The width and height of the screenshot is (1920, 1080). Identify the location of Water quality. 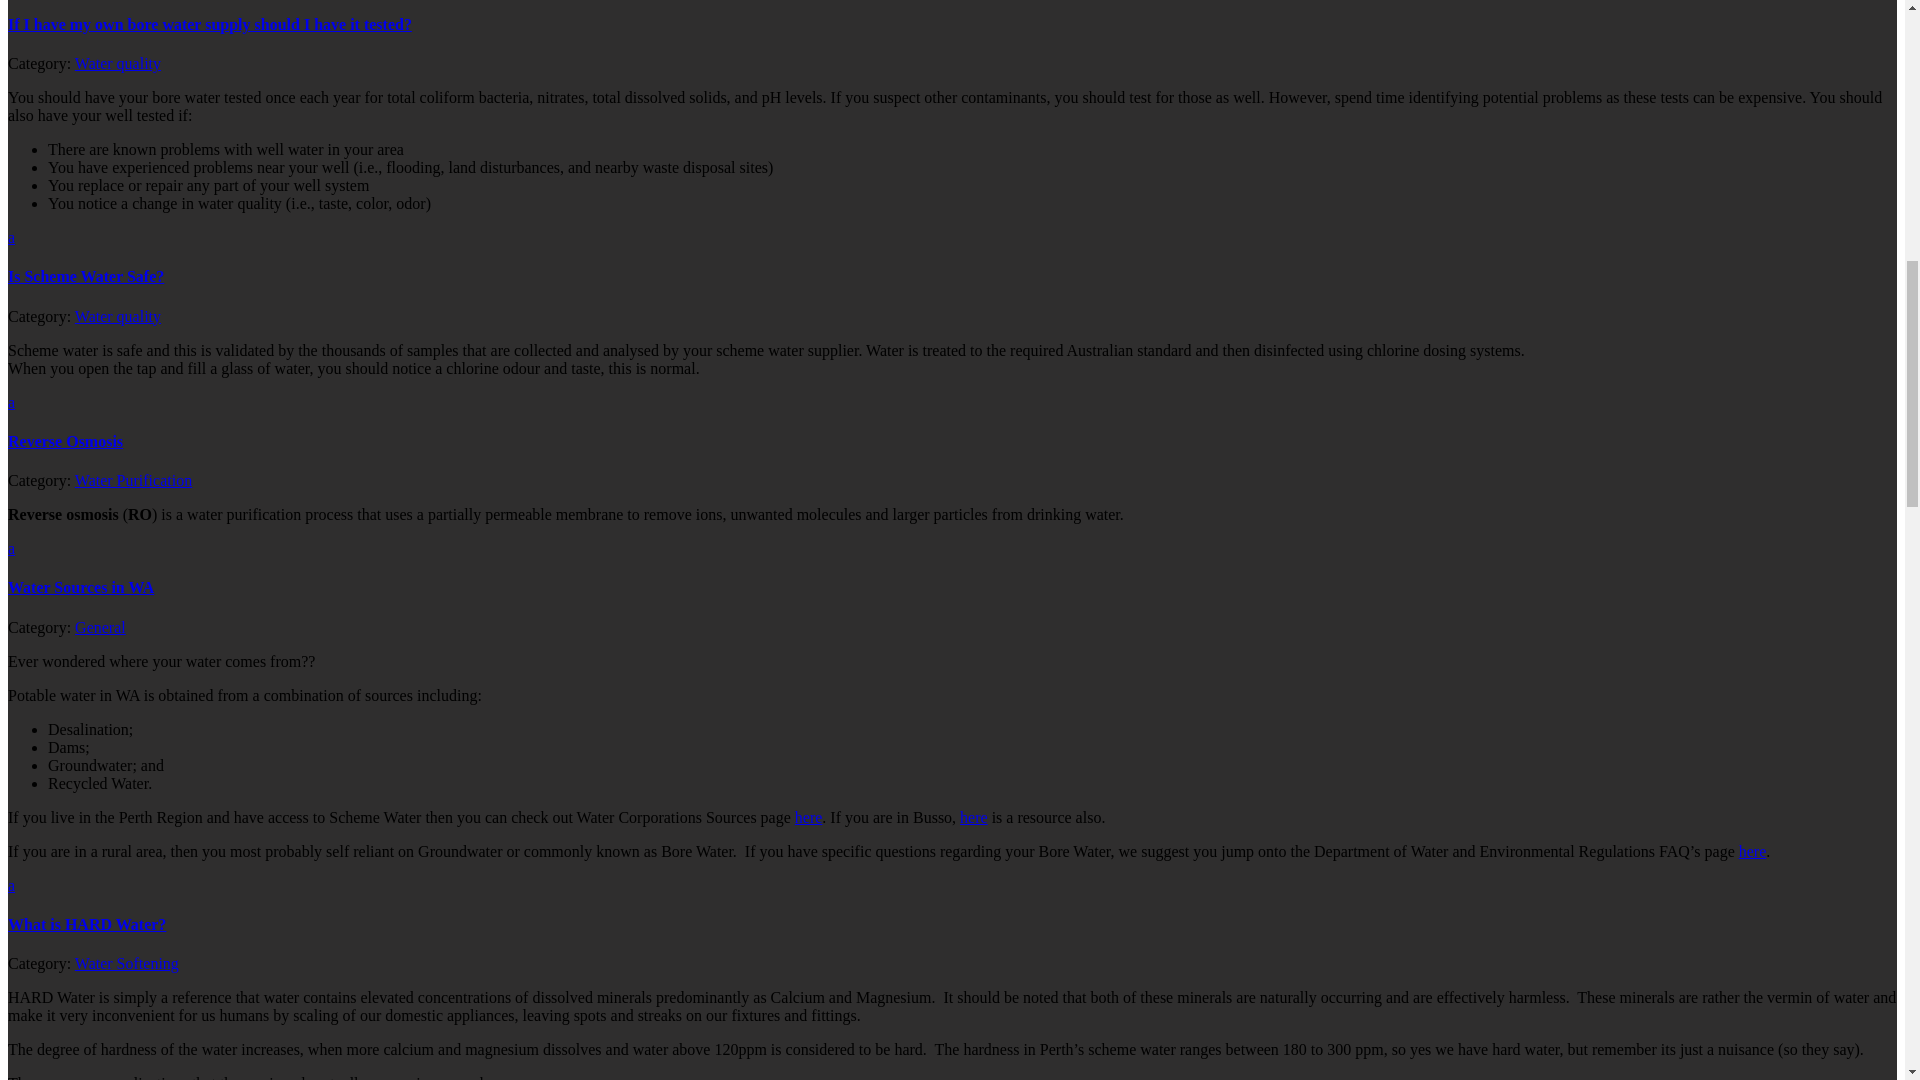
(118, 316).